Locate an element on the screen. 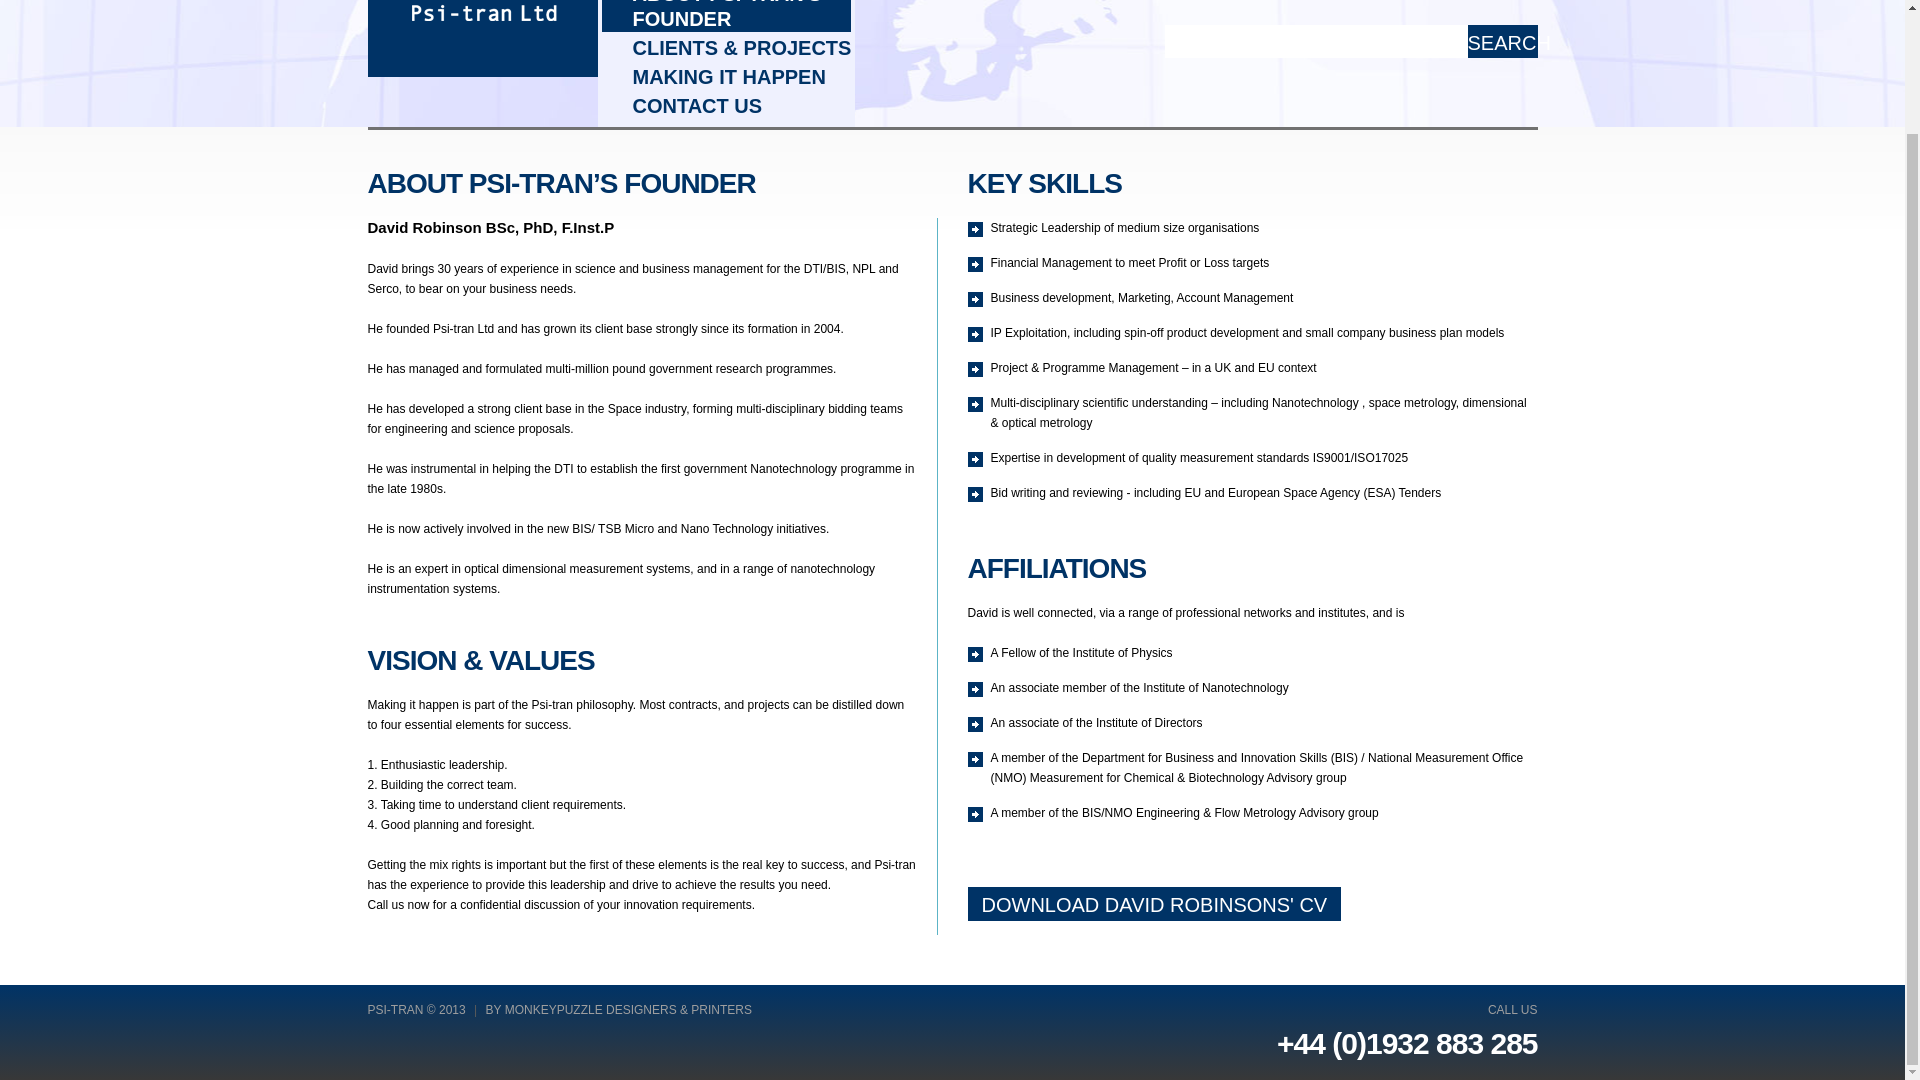 The height and width of the screenshot is (1080, 1920). ABOUT PSI-TRAN'S FOUNDER is located at coordinates (726, 16).